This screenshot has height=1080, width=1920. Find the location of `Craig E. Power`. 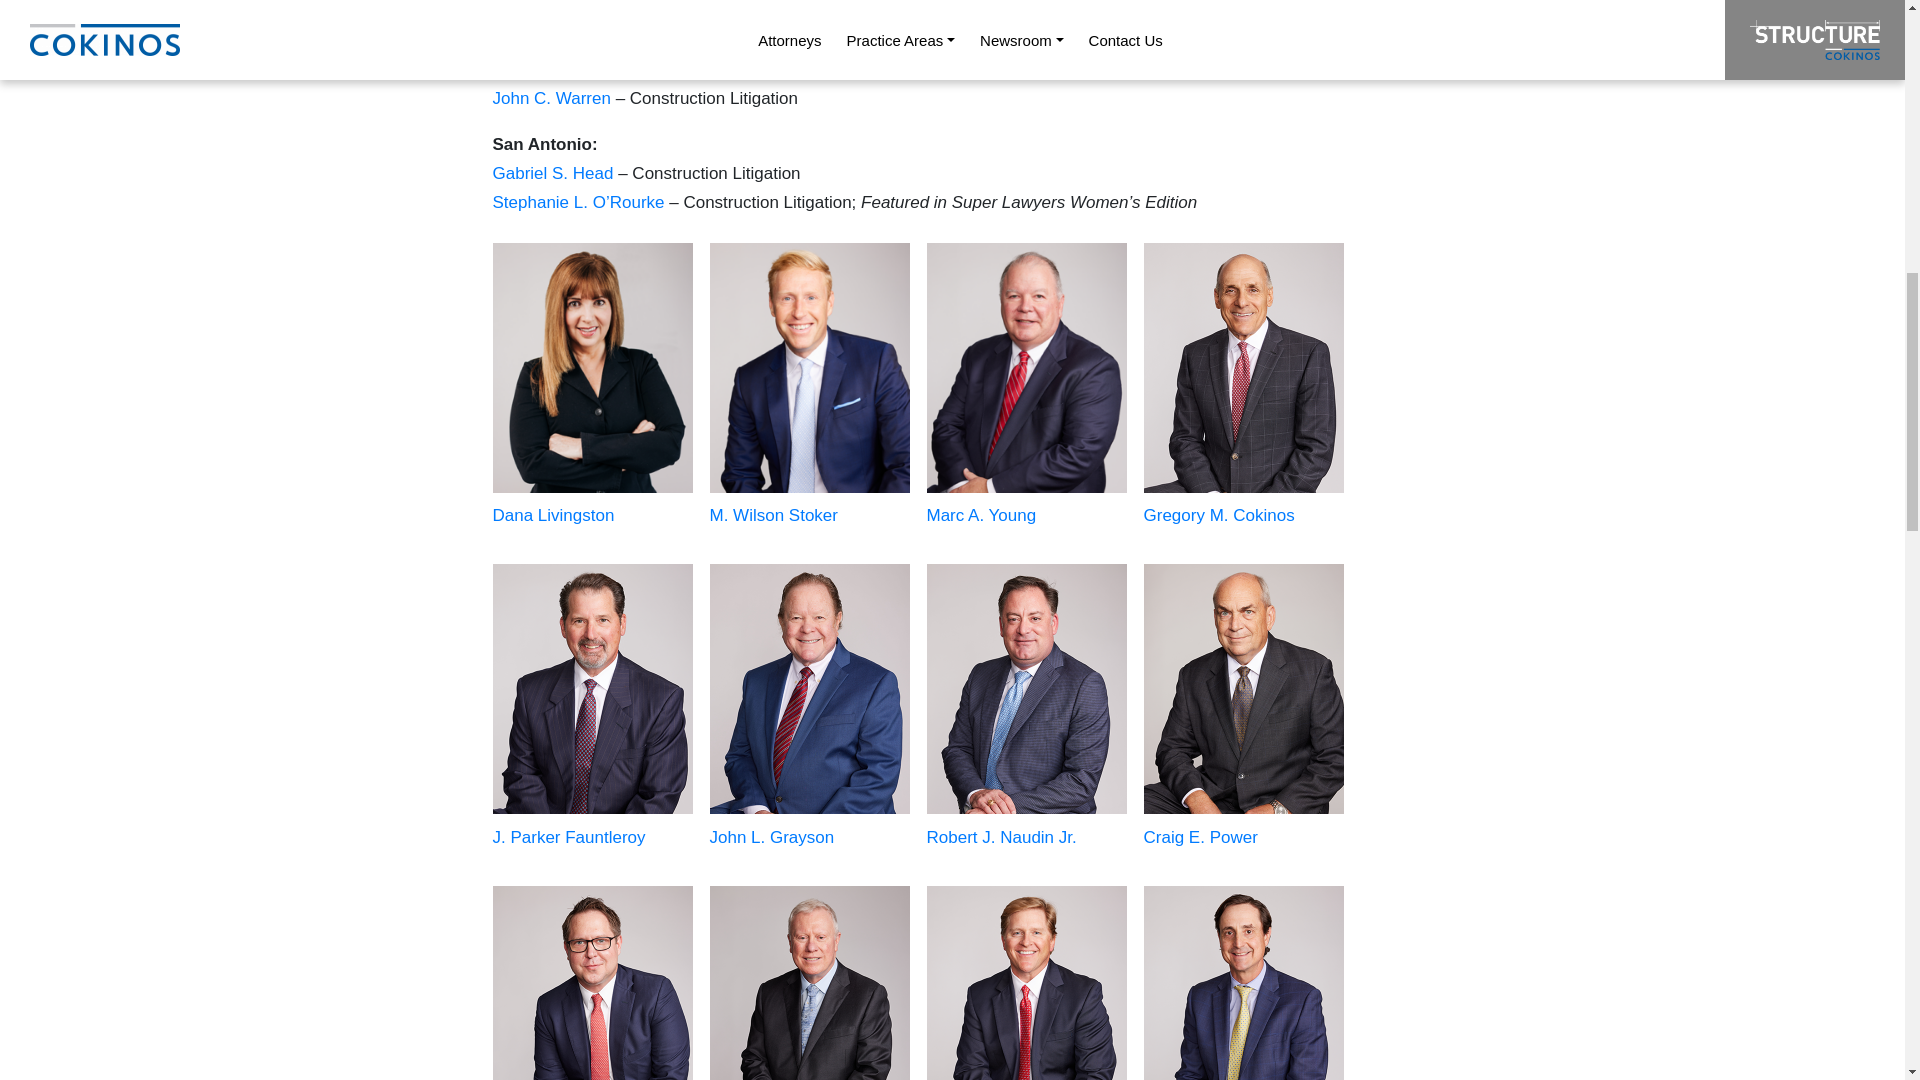

Craig E. Power is located at coordinates (548, 11).